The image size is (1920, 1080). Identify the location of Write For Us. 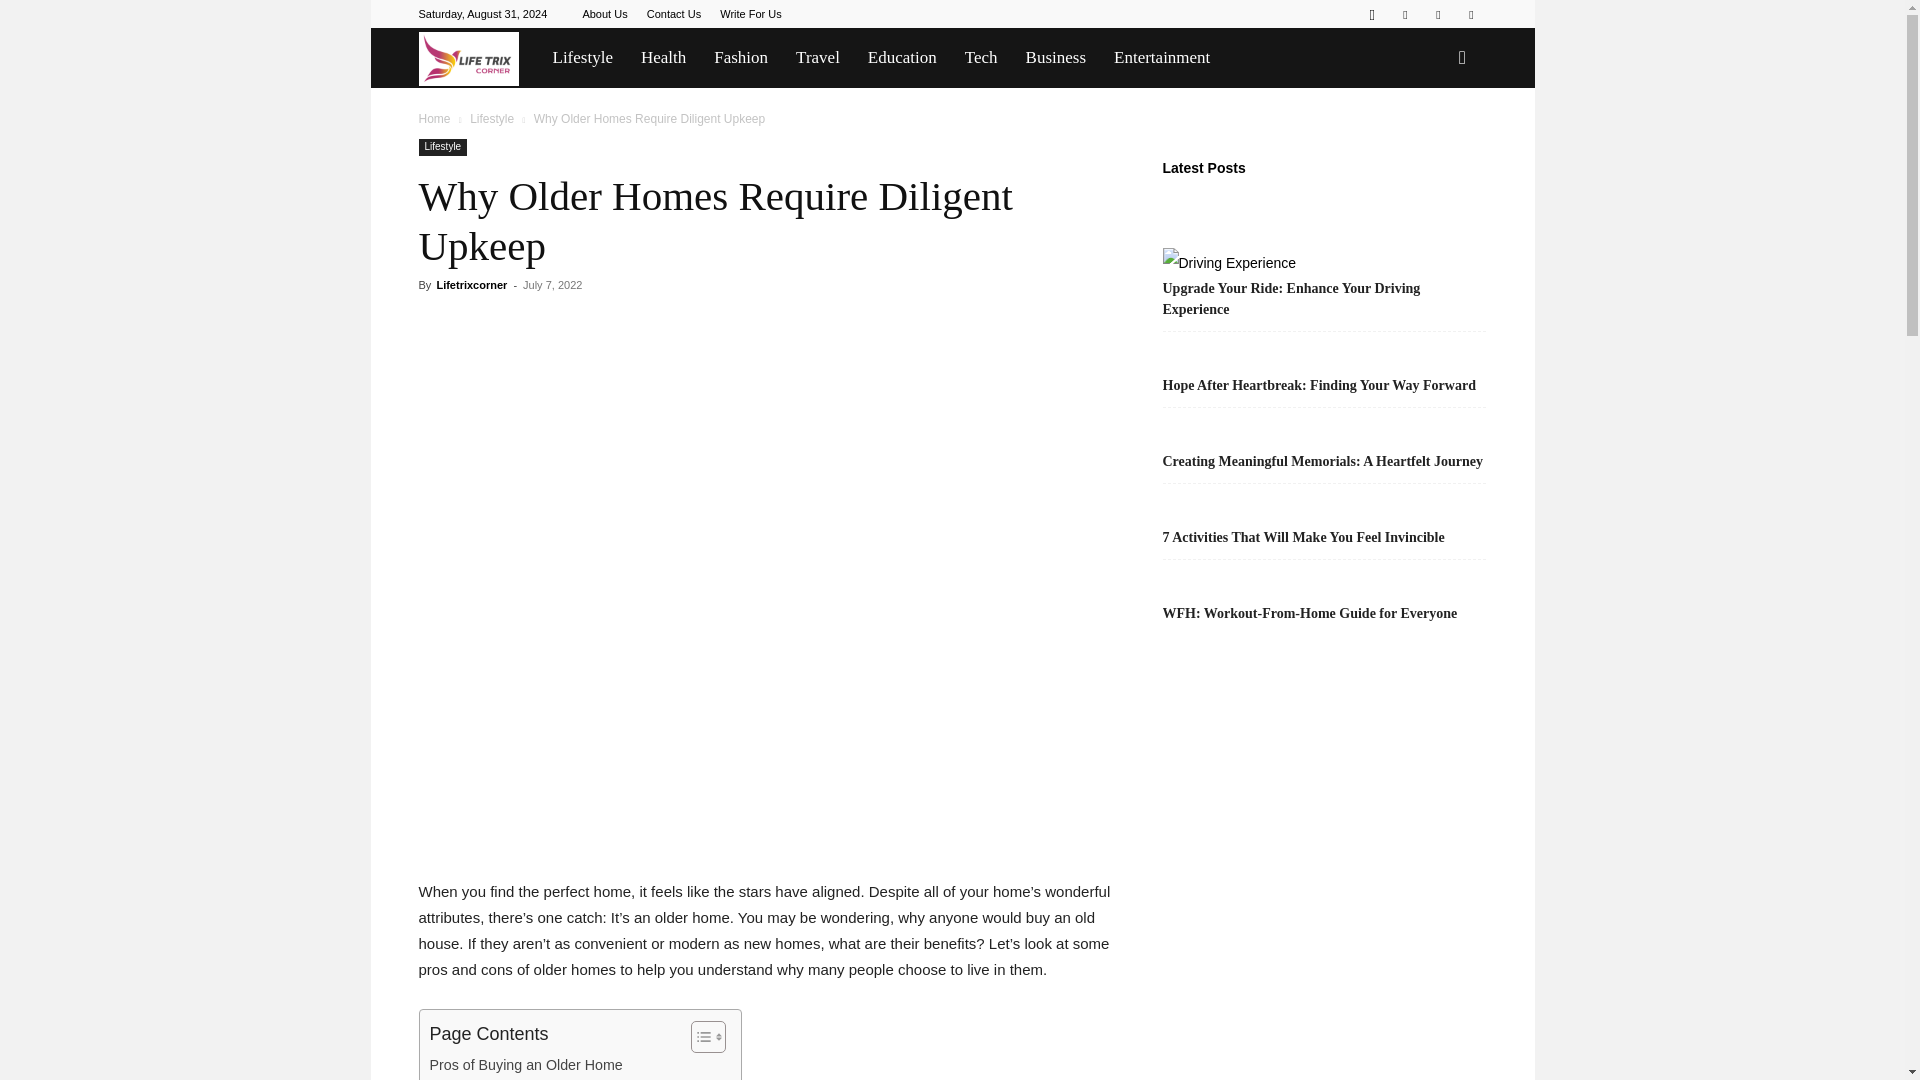
(750, 14).